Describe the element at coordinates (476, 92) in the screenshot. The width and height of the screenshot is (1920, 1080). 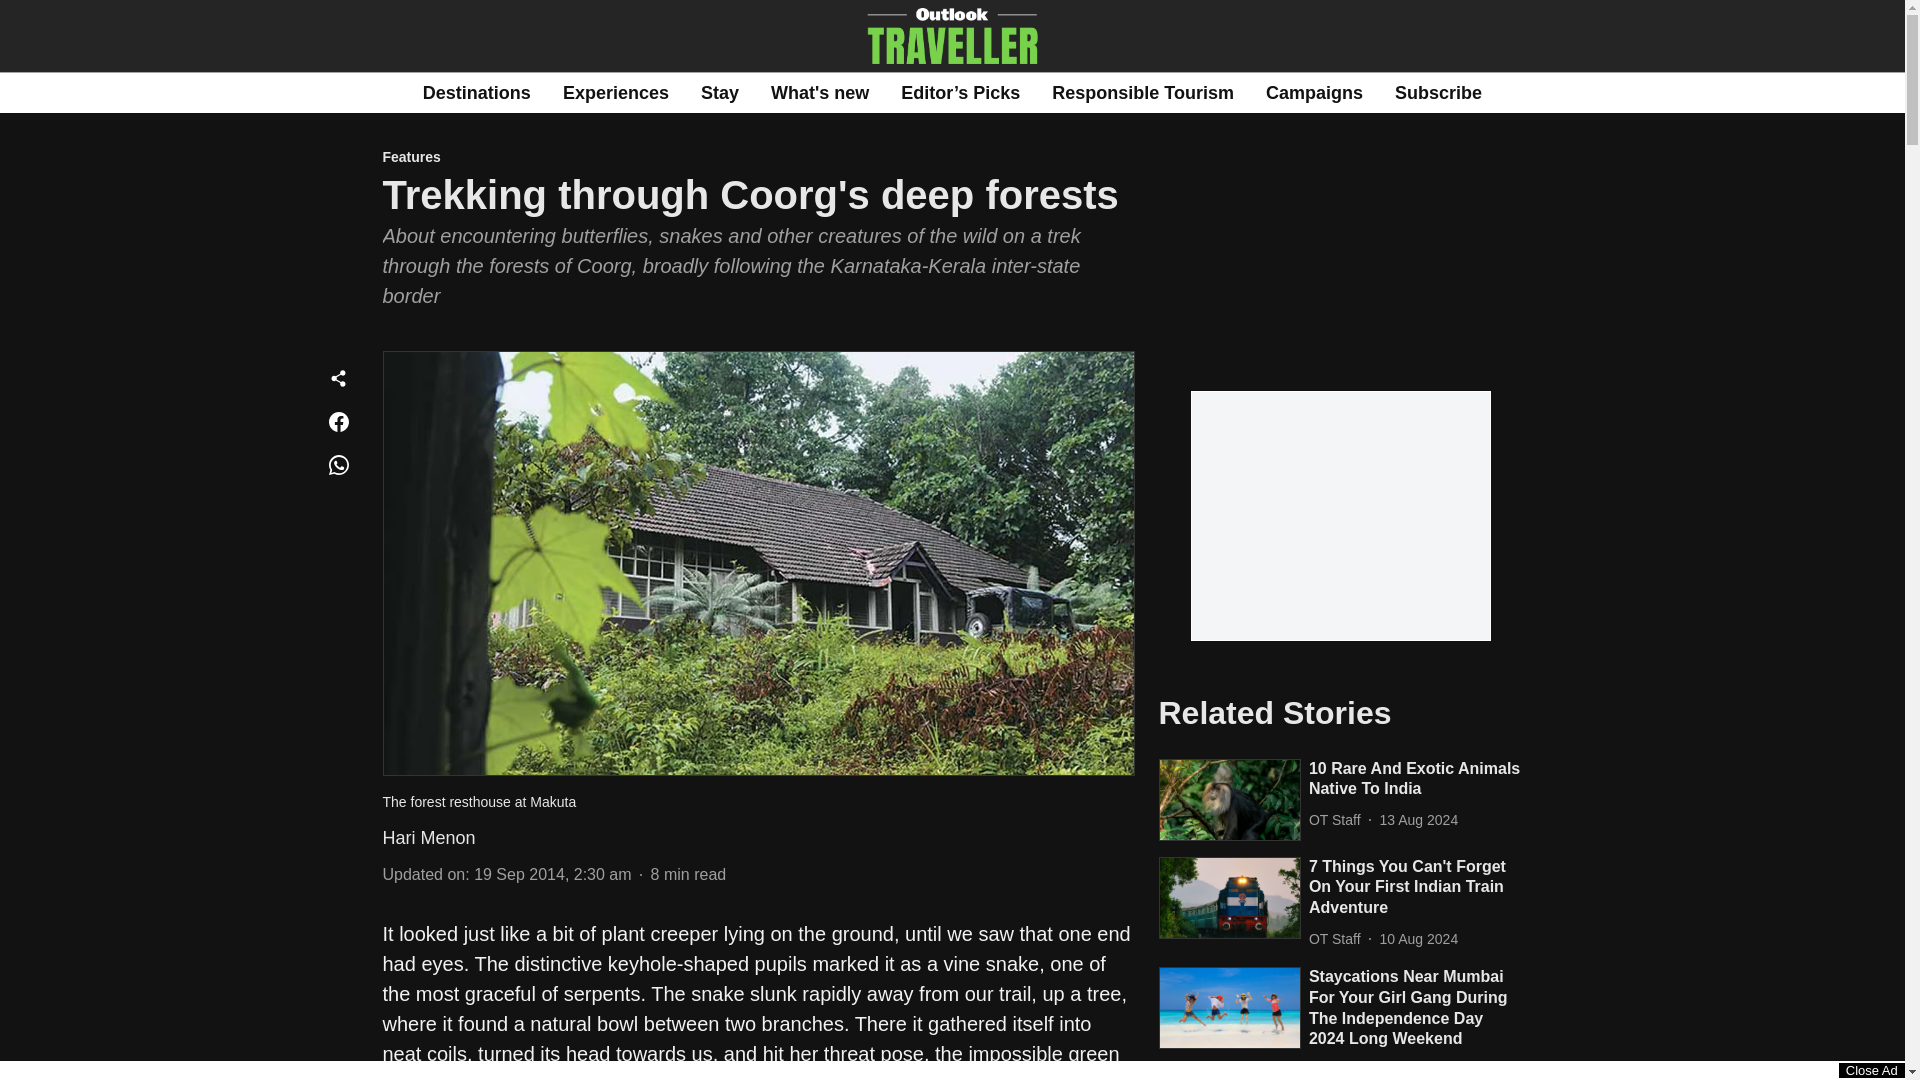
I see `Destinations` at that location.